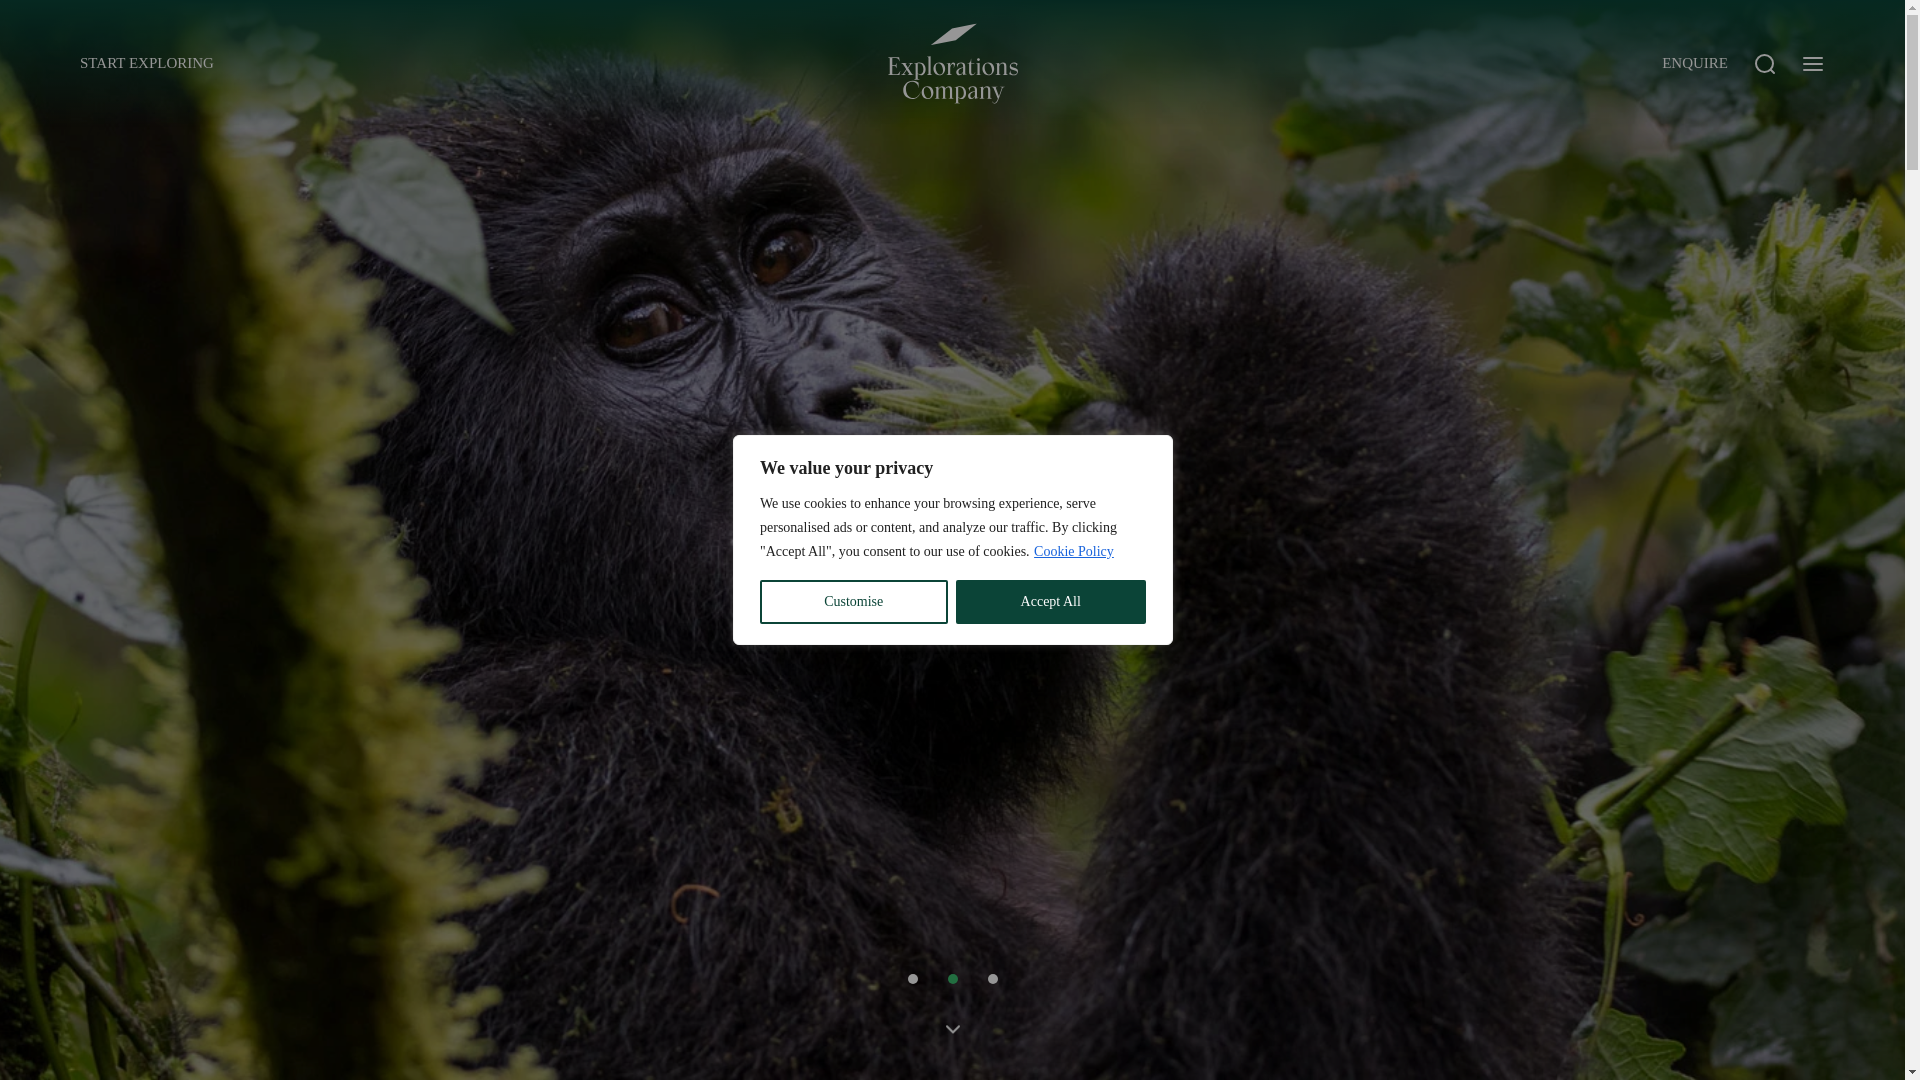 This screenshot has width=1920, height=1080. Describe the element at coordinates (1074, 552) in the screenshot. I see `Cookie Policy` at that location.